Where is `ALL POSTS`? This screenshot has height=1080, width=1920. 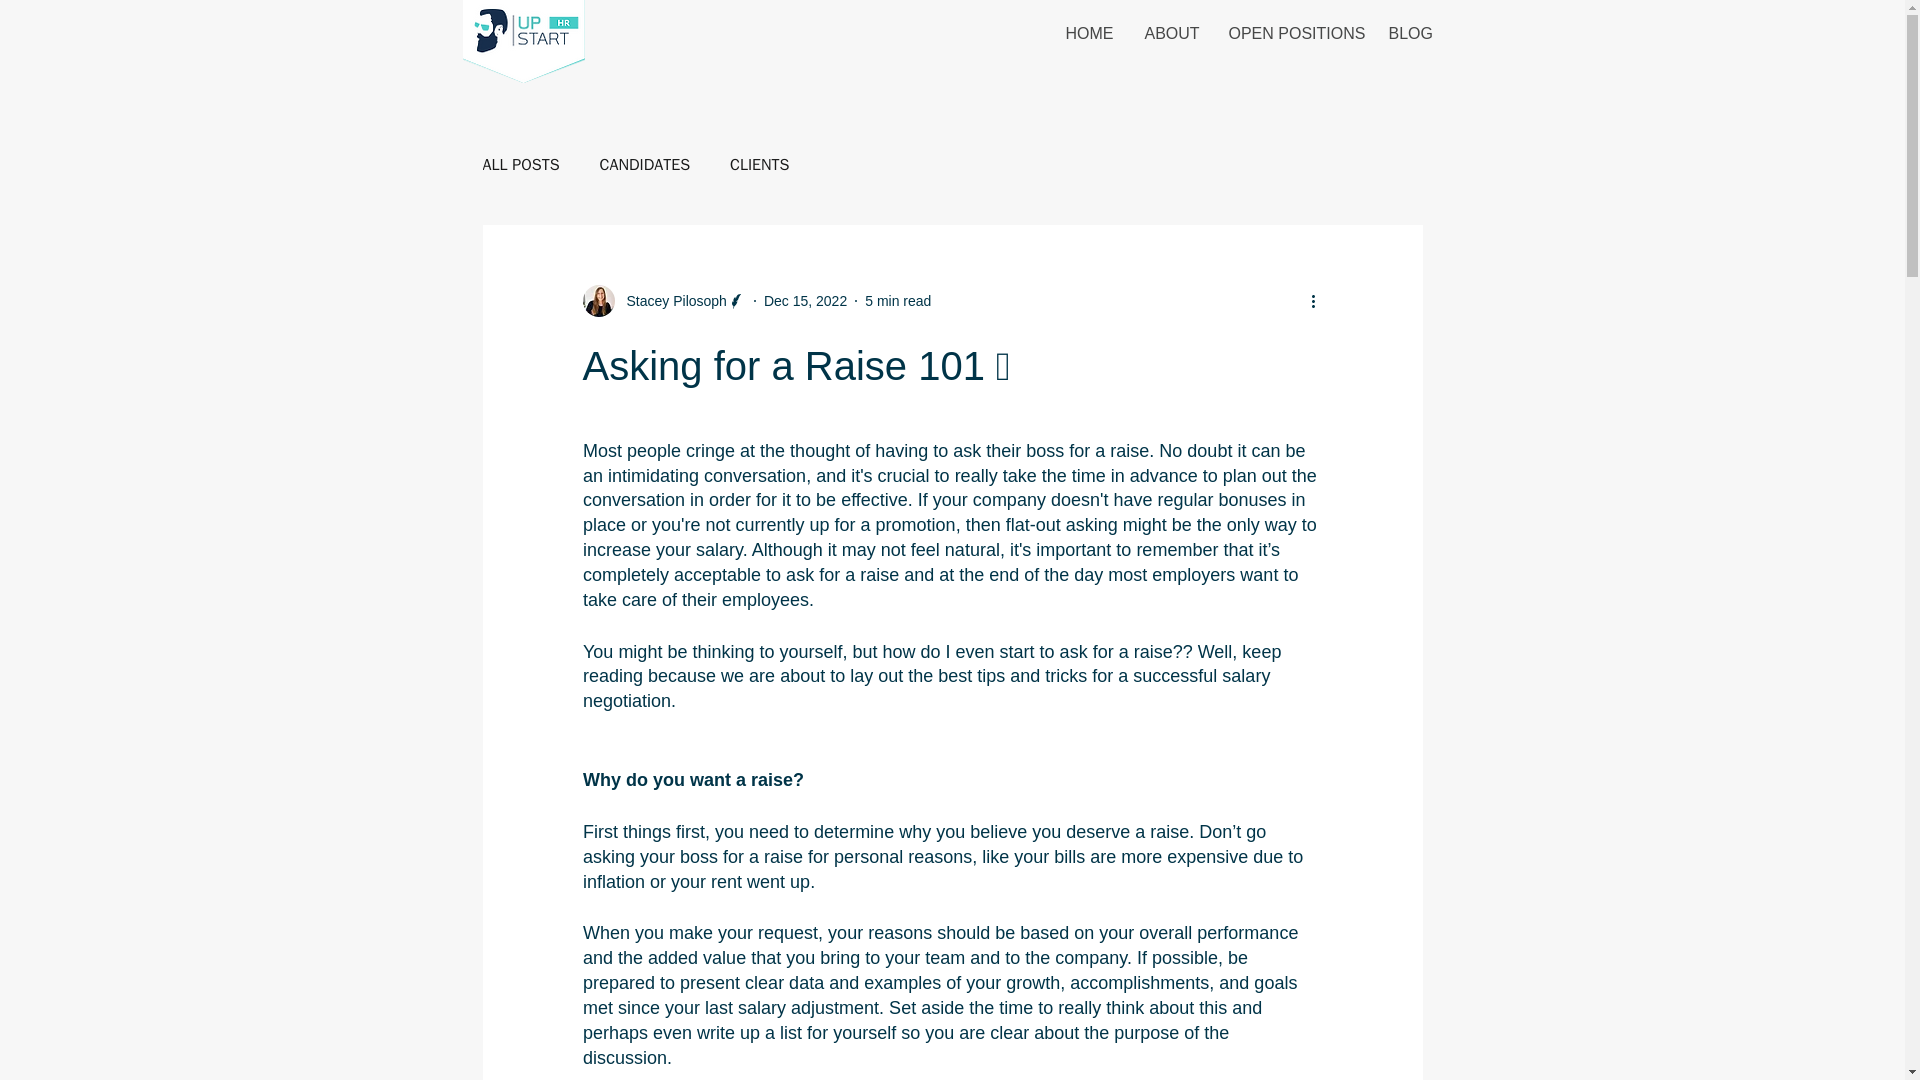
ALL POSTS is located at coordinates (520, 164).